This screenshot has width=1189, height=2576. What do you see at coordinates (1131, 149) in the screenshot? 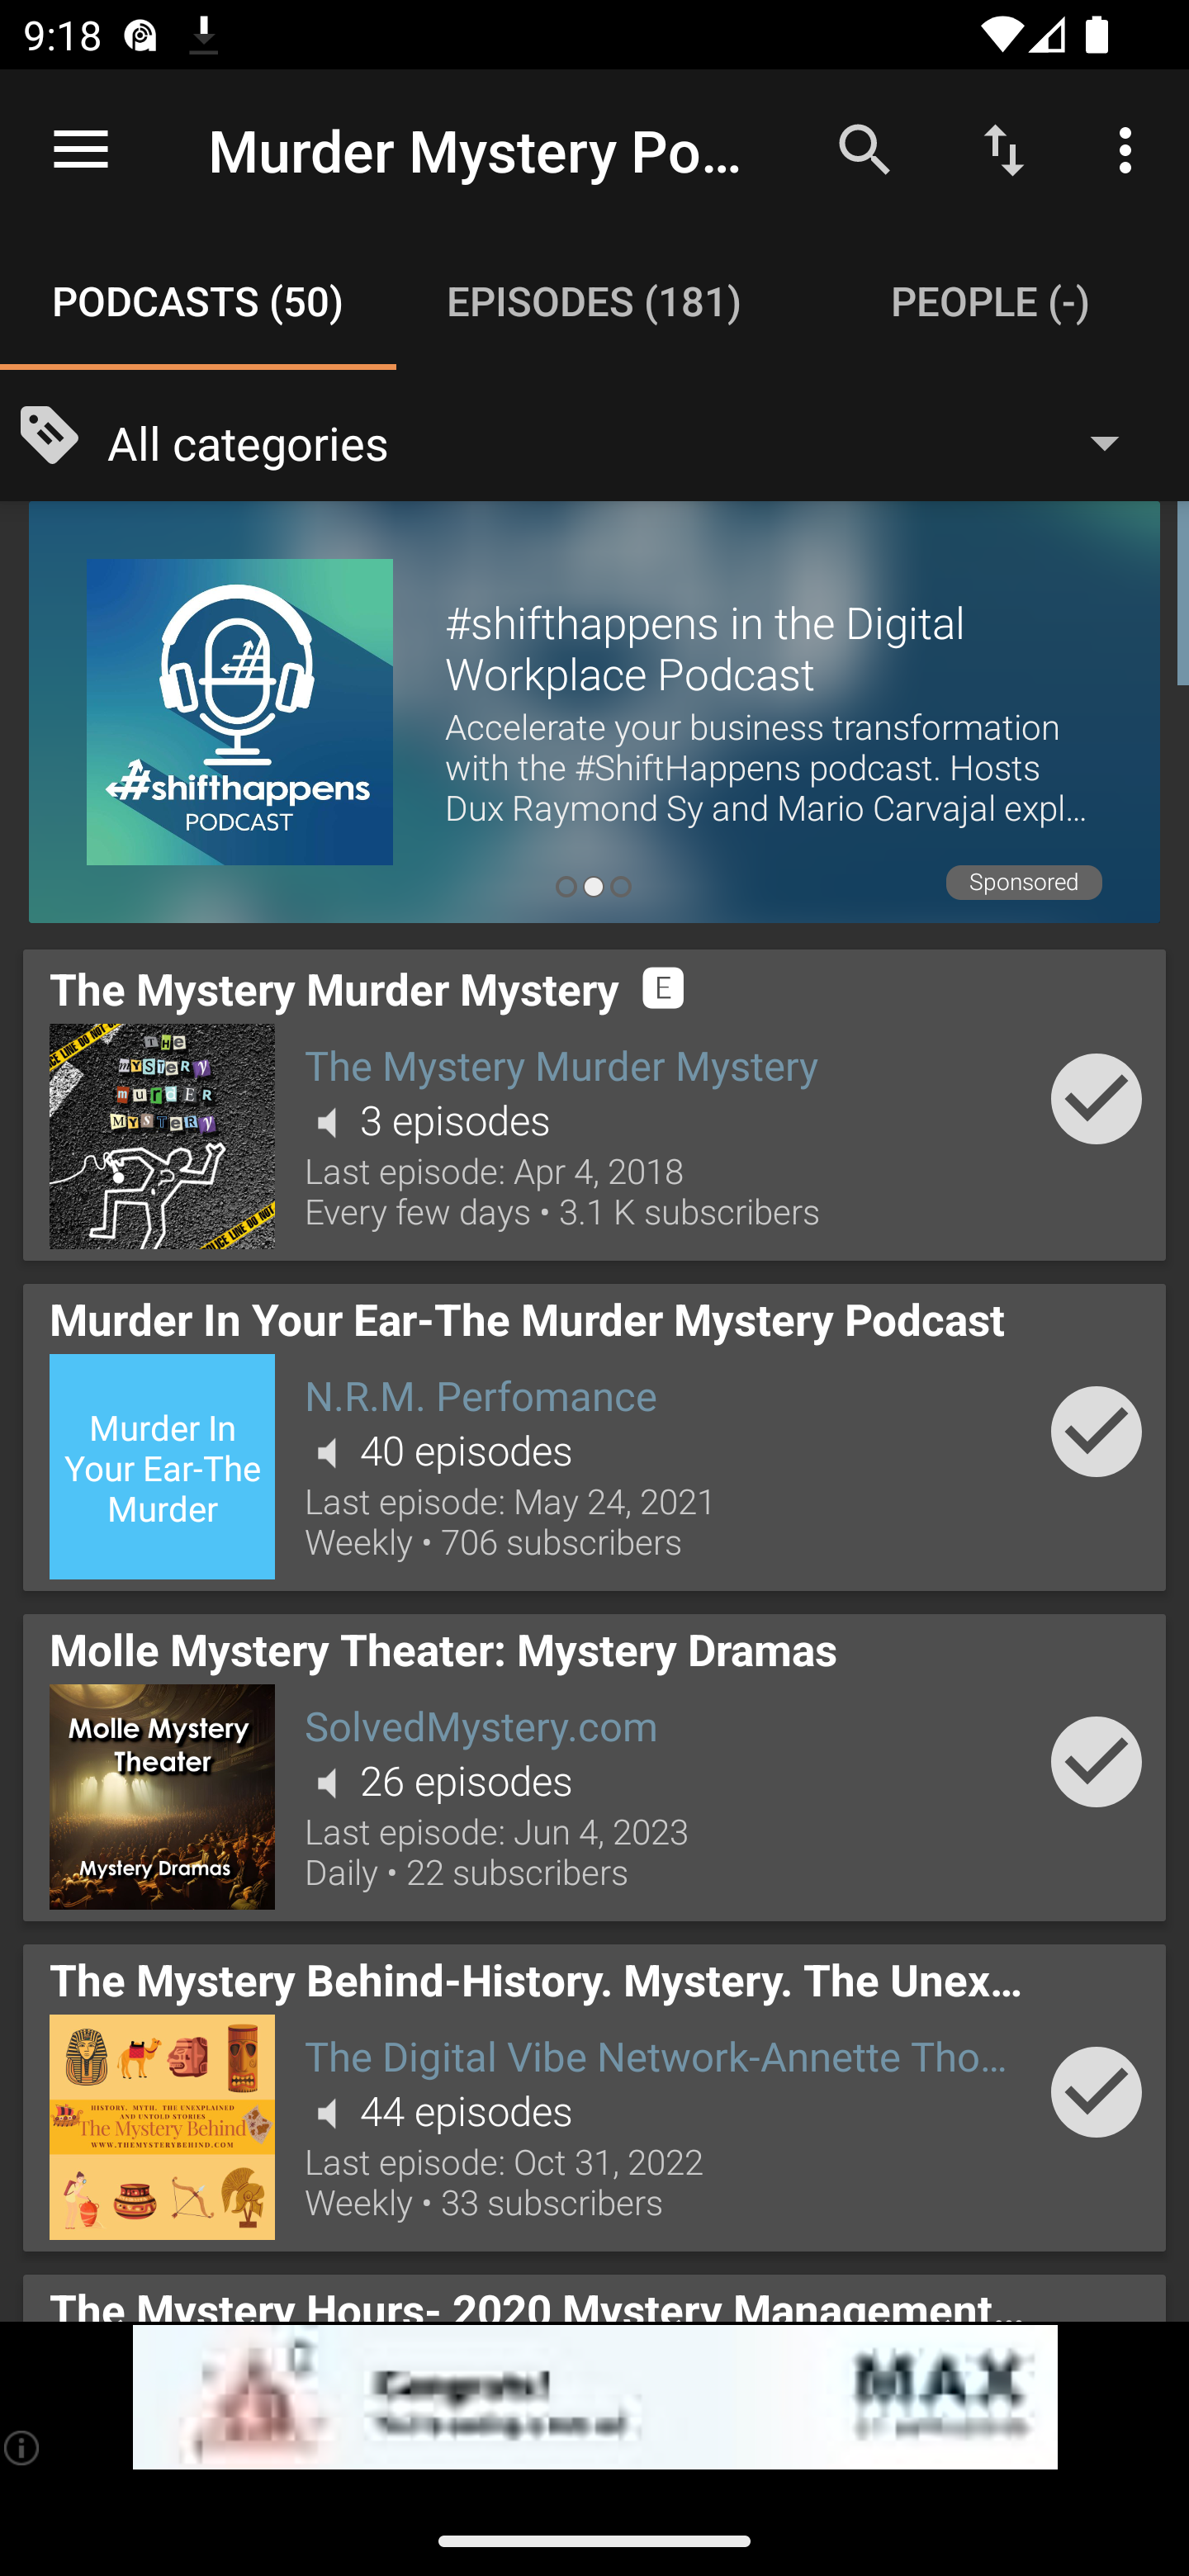
I see `More options` at bounding box center [1131, 149].